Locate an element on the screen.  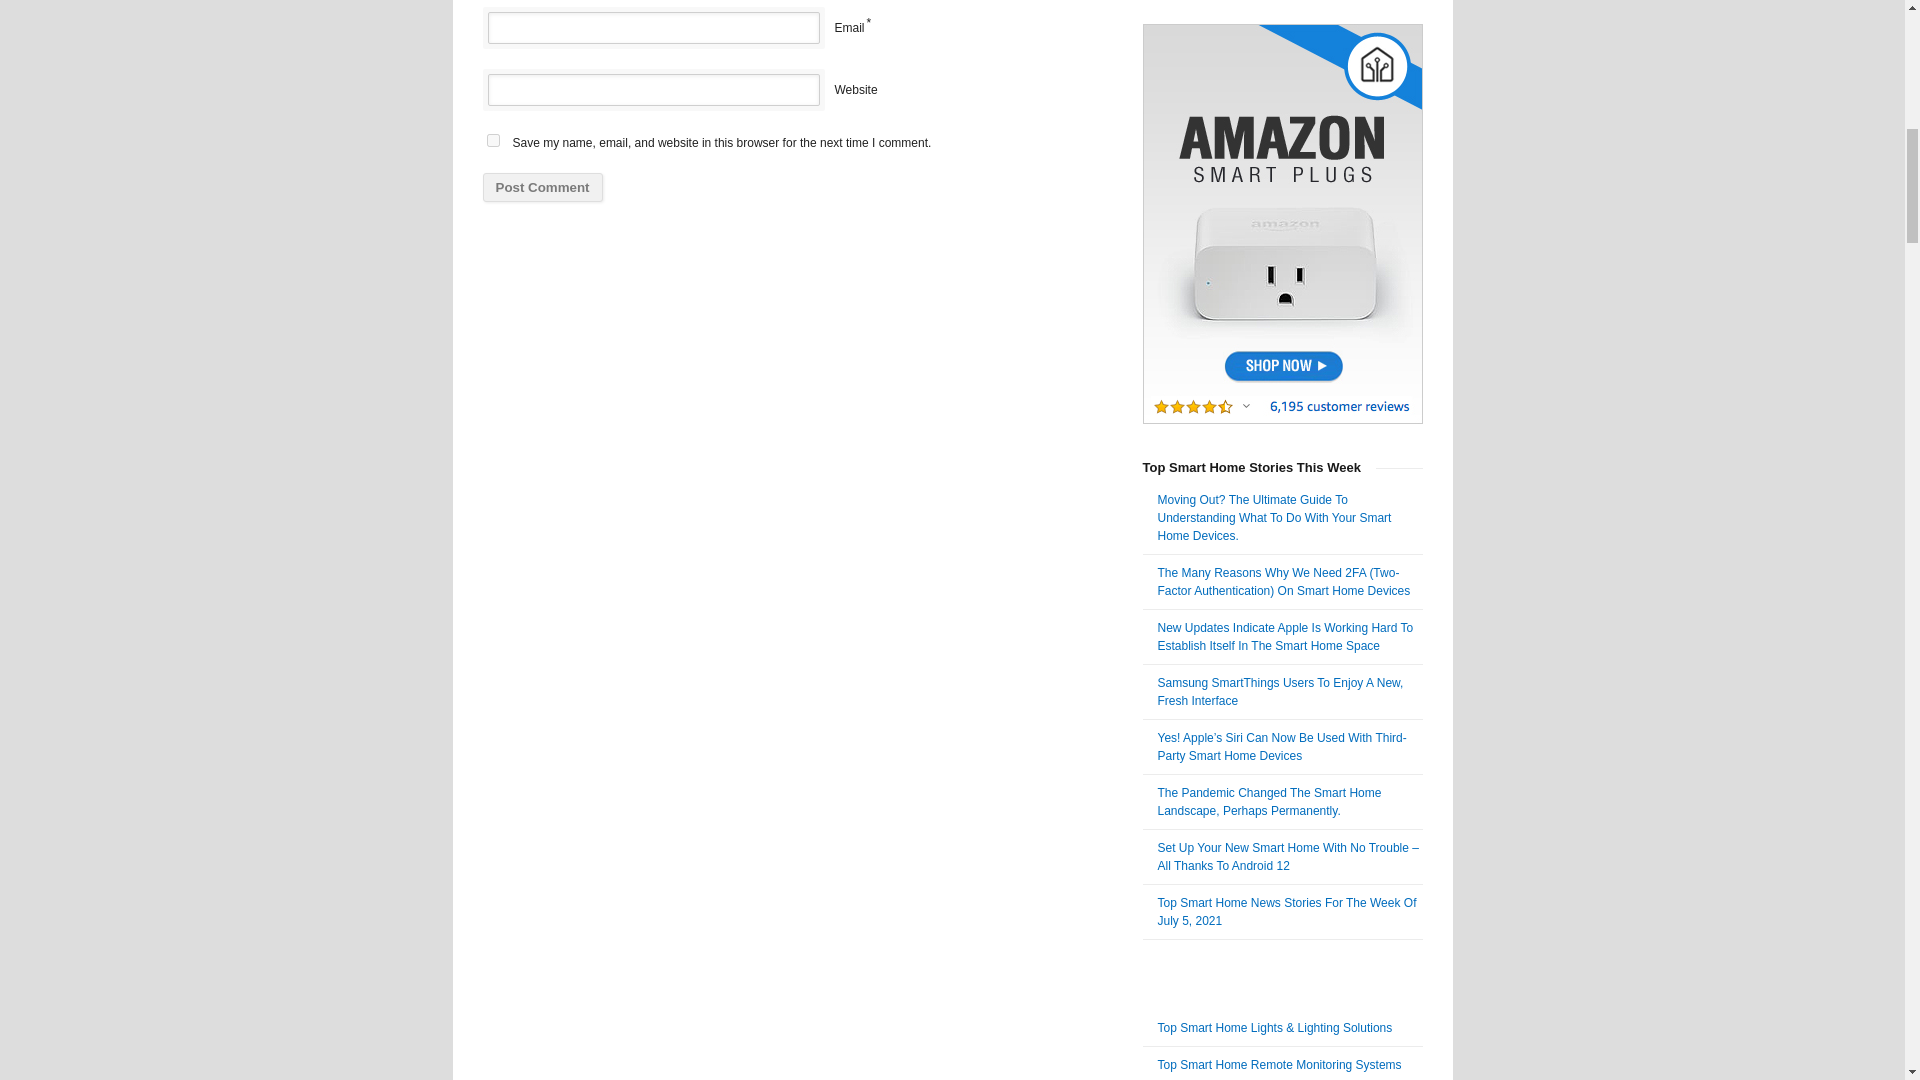
Post Comment is located at coordinates (542, 186).